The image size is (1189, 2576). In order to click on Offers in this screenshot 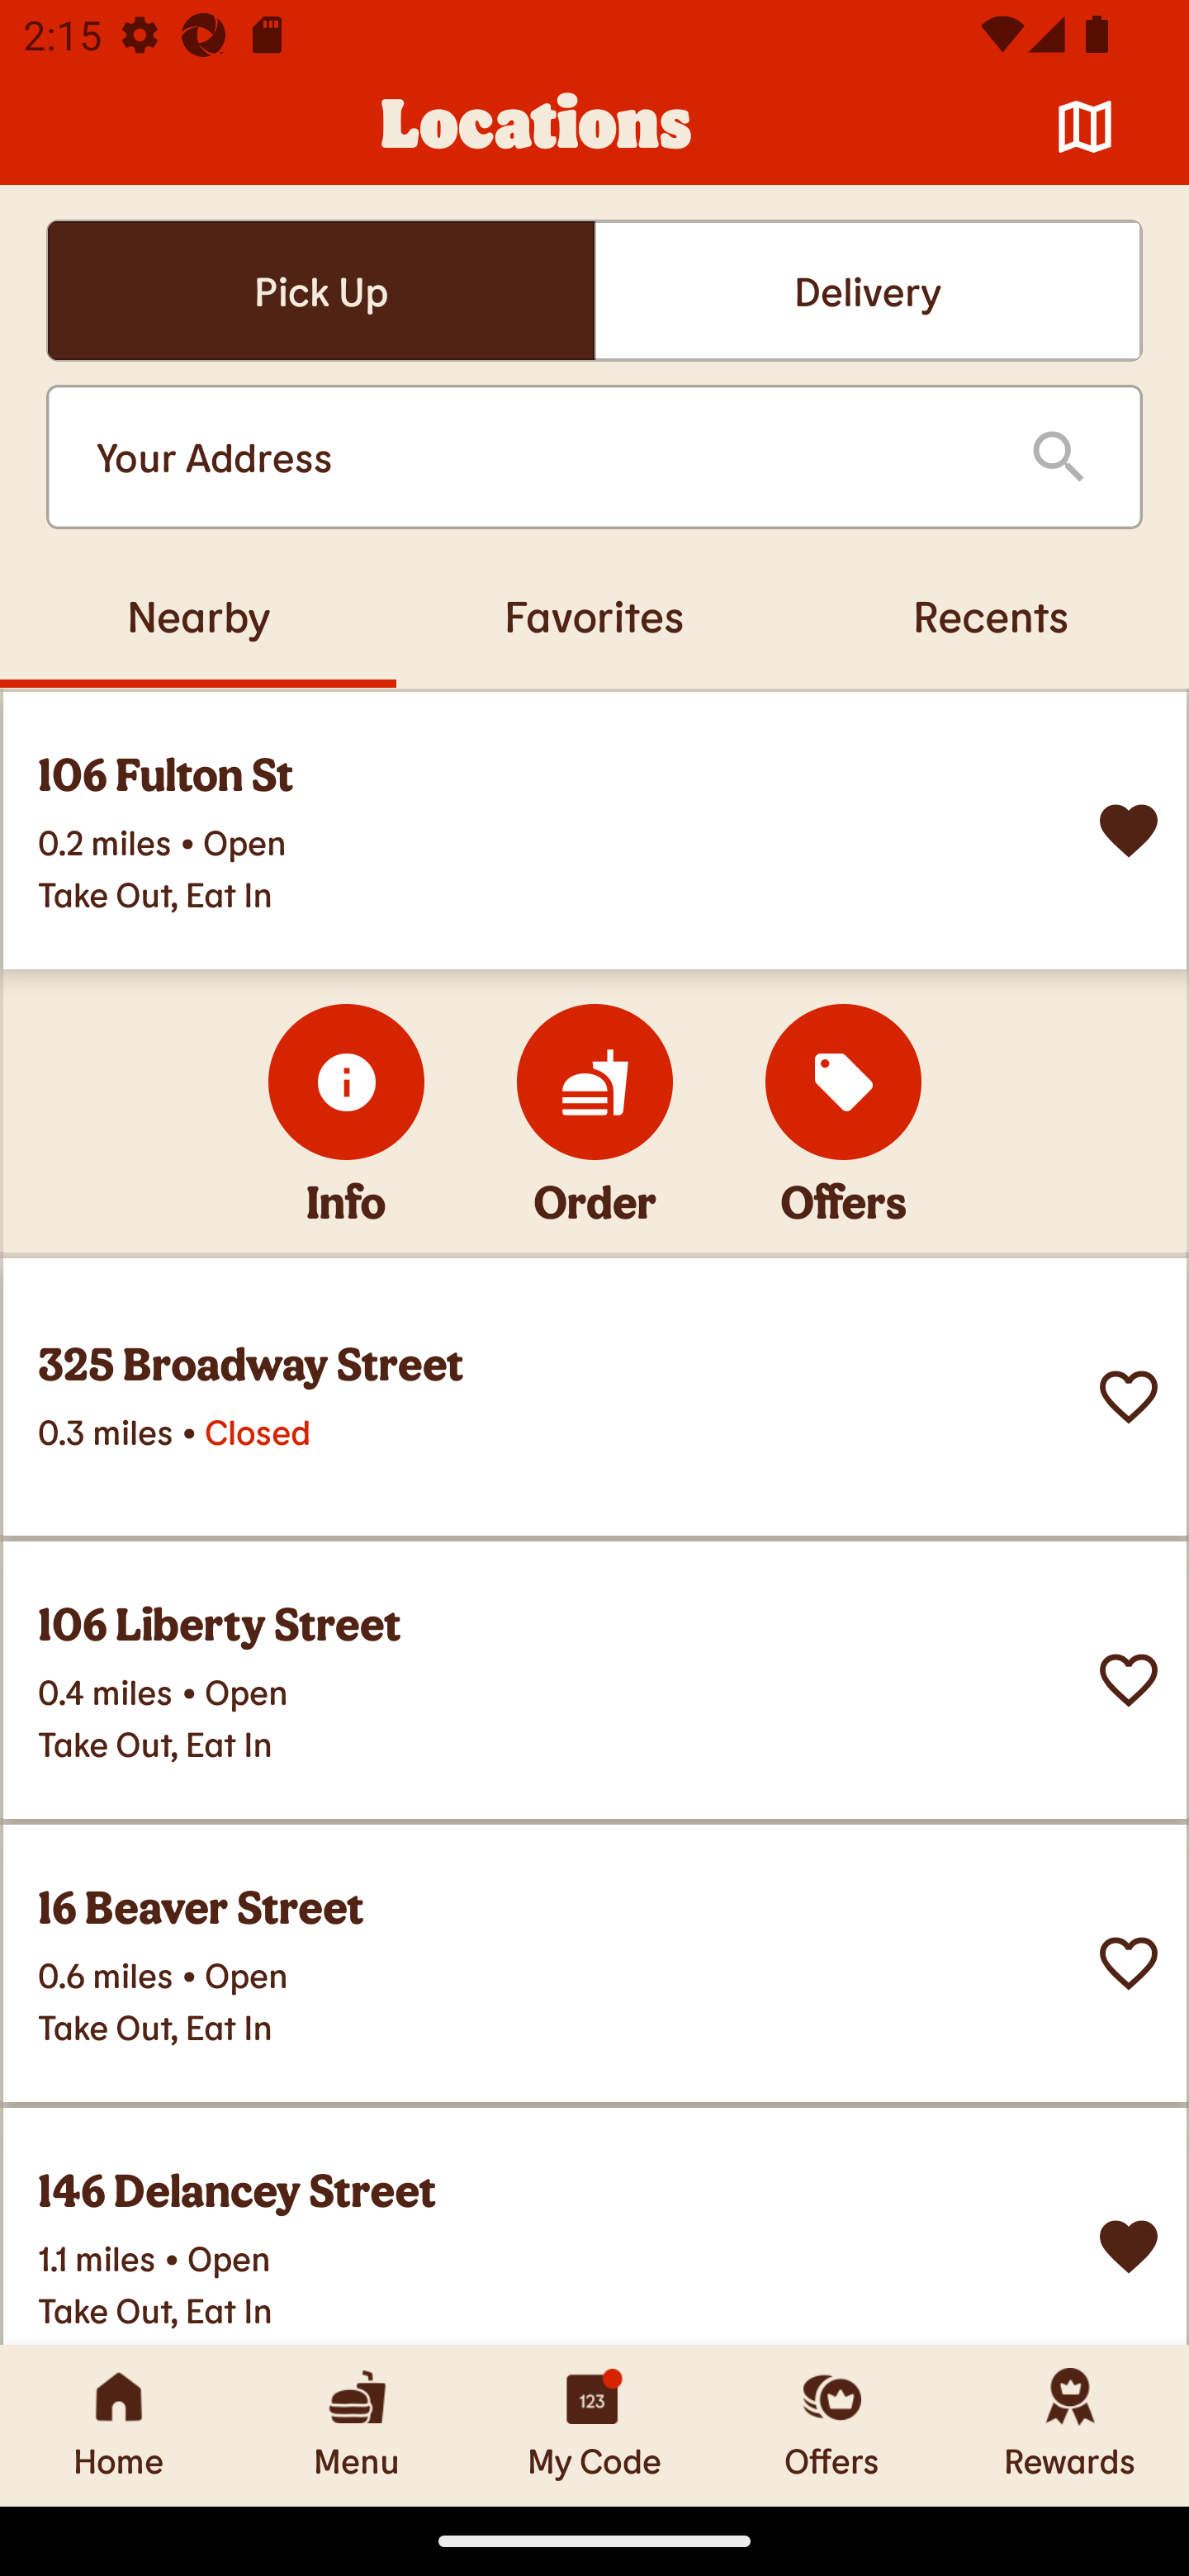, I will do `click(832, 2425)`.